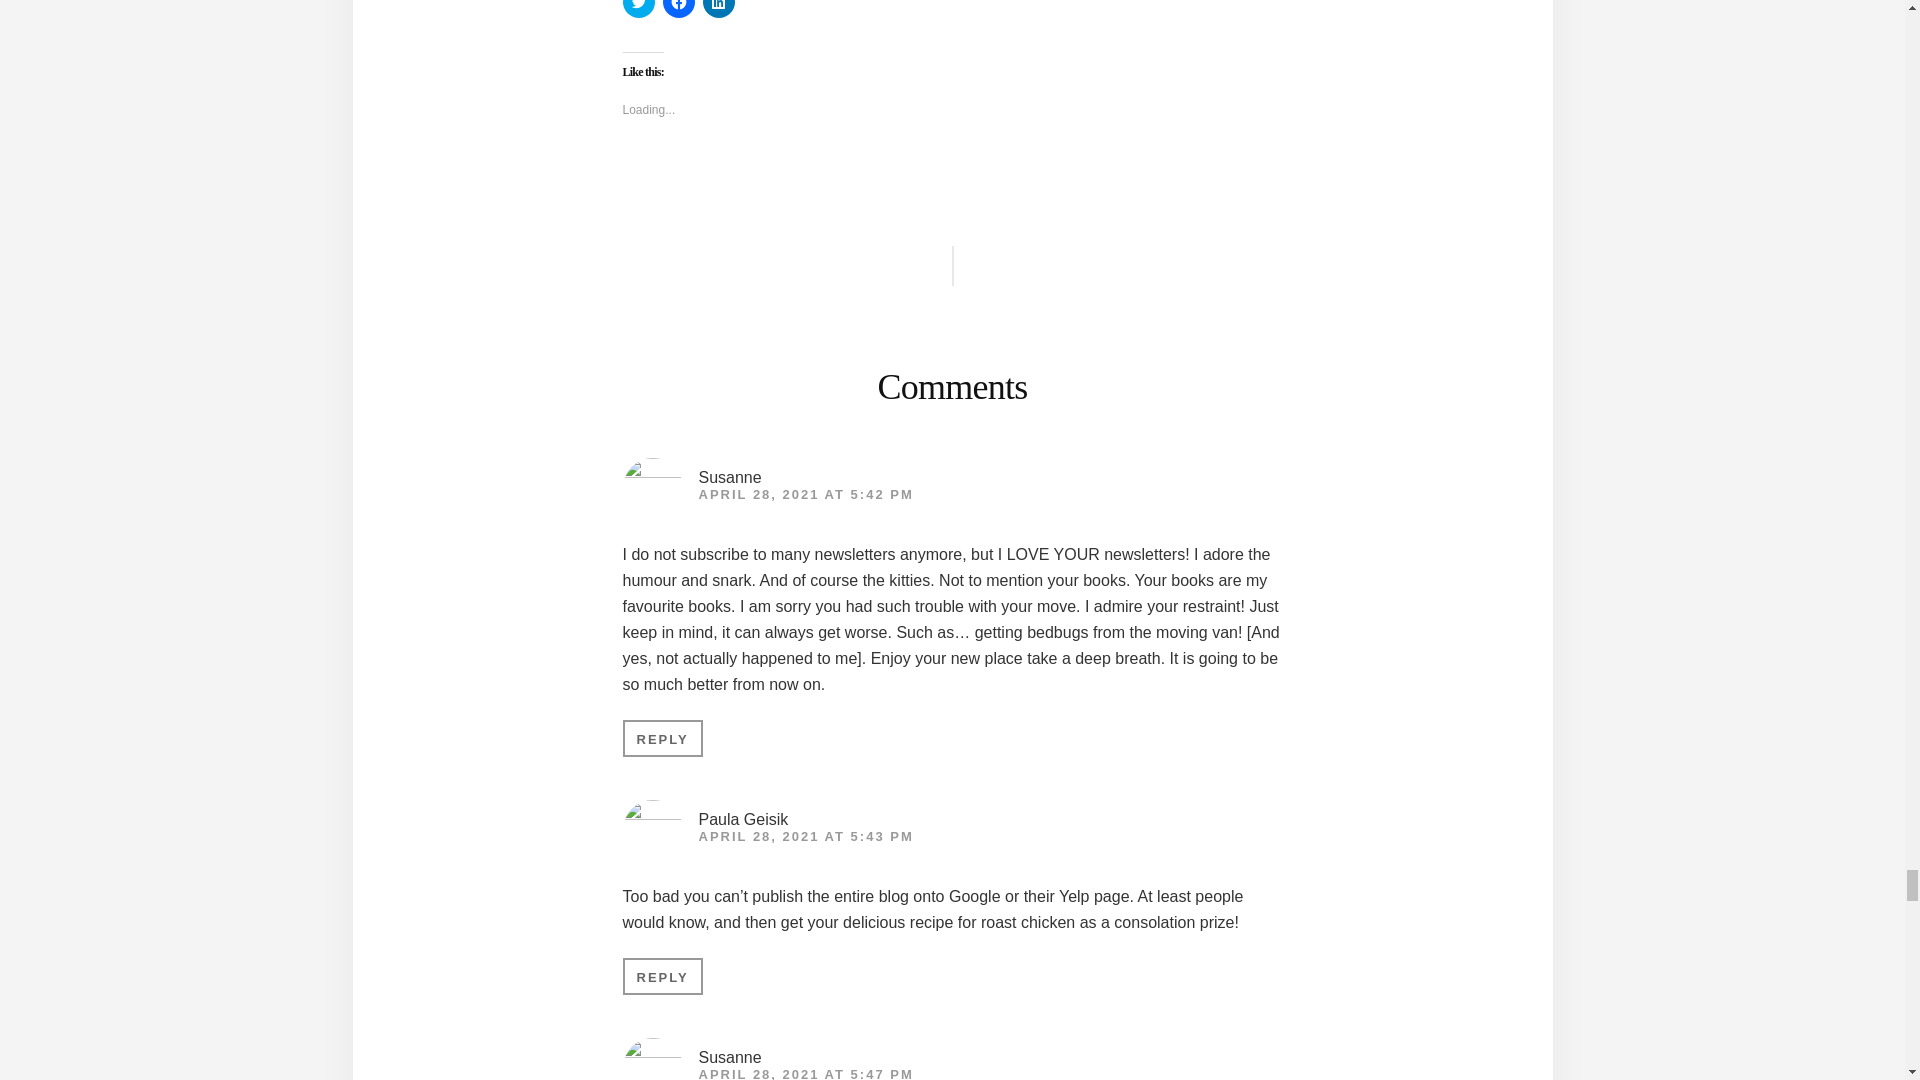  I want to click on APRIL 28, 2021 AT 5:43 PM, so click(806, 836).